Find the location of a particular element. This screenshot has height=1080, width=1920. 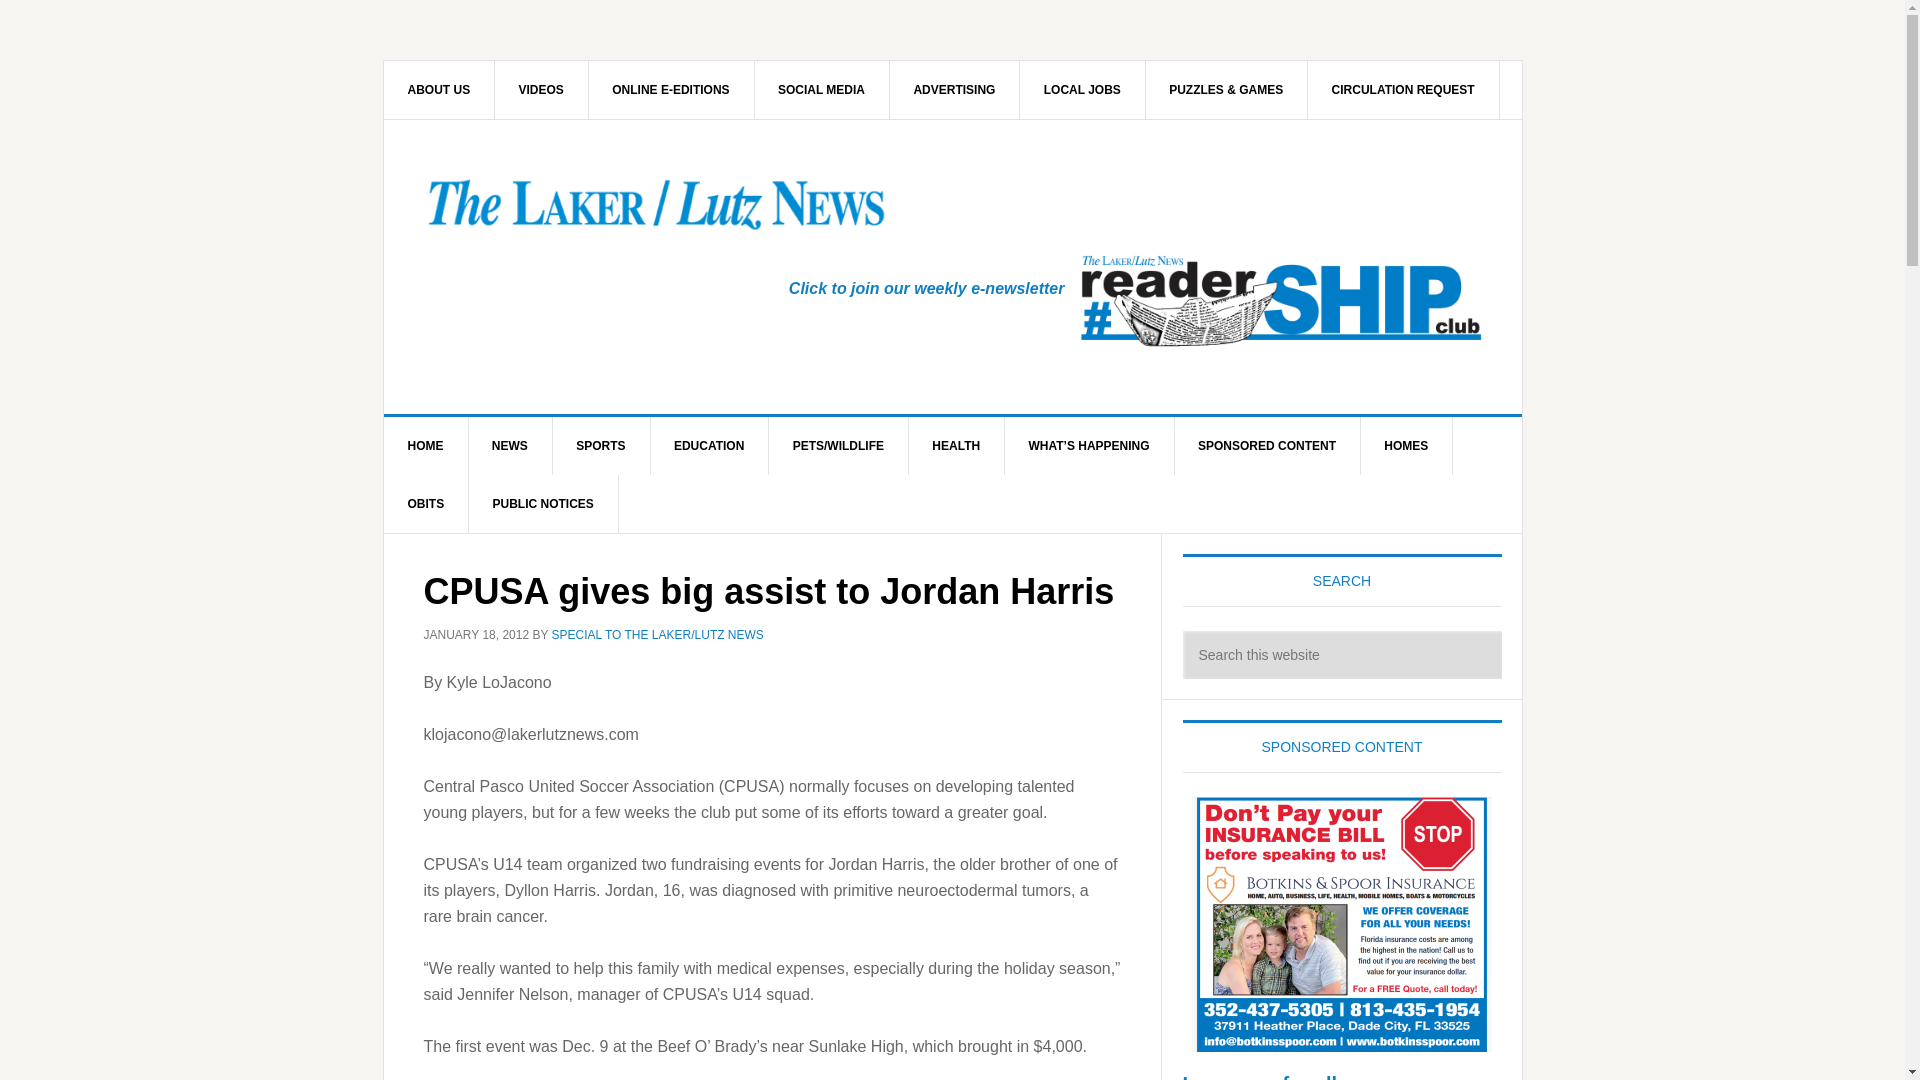

NEWS is located at coordinates (510, 446).